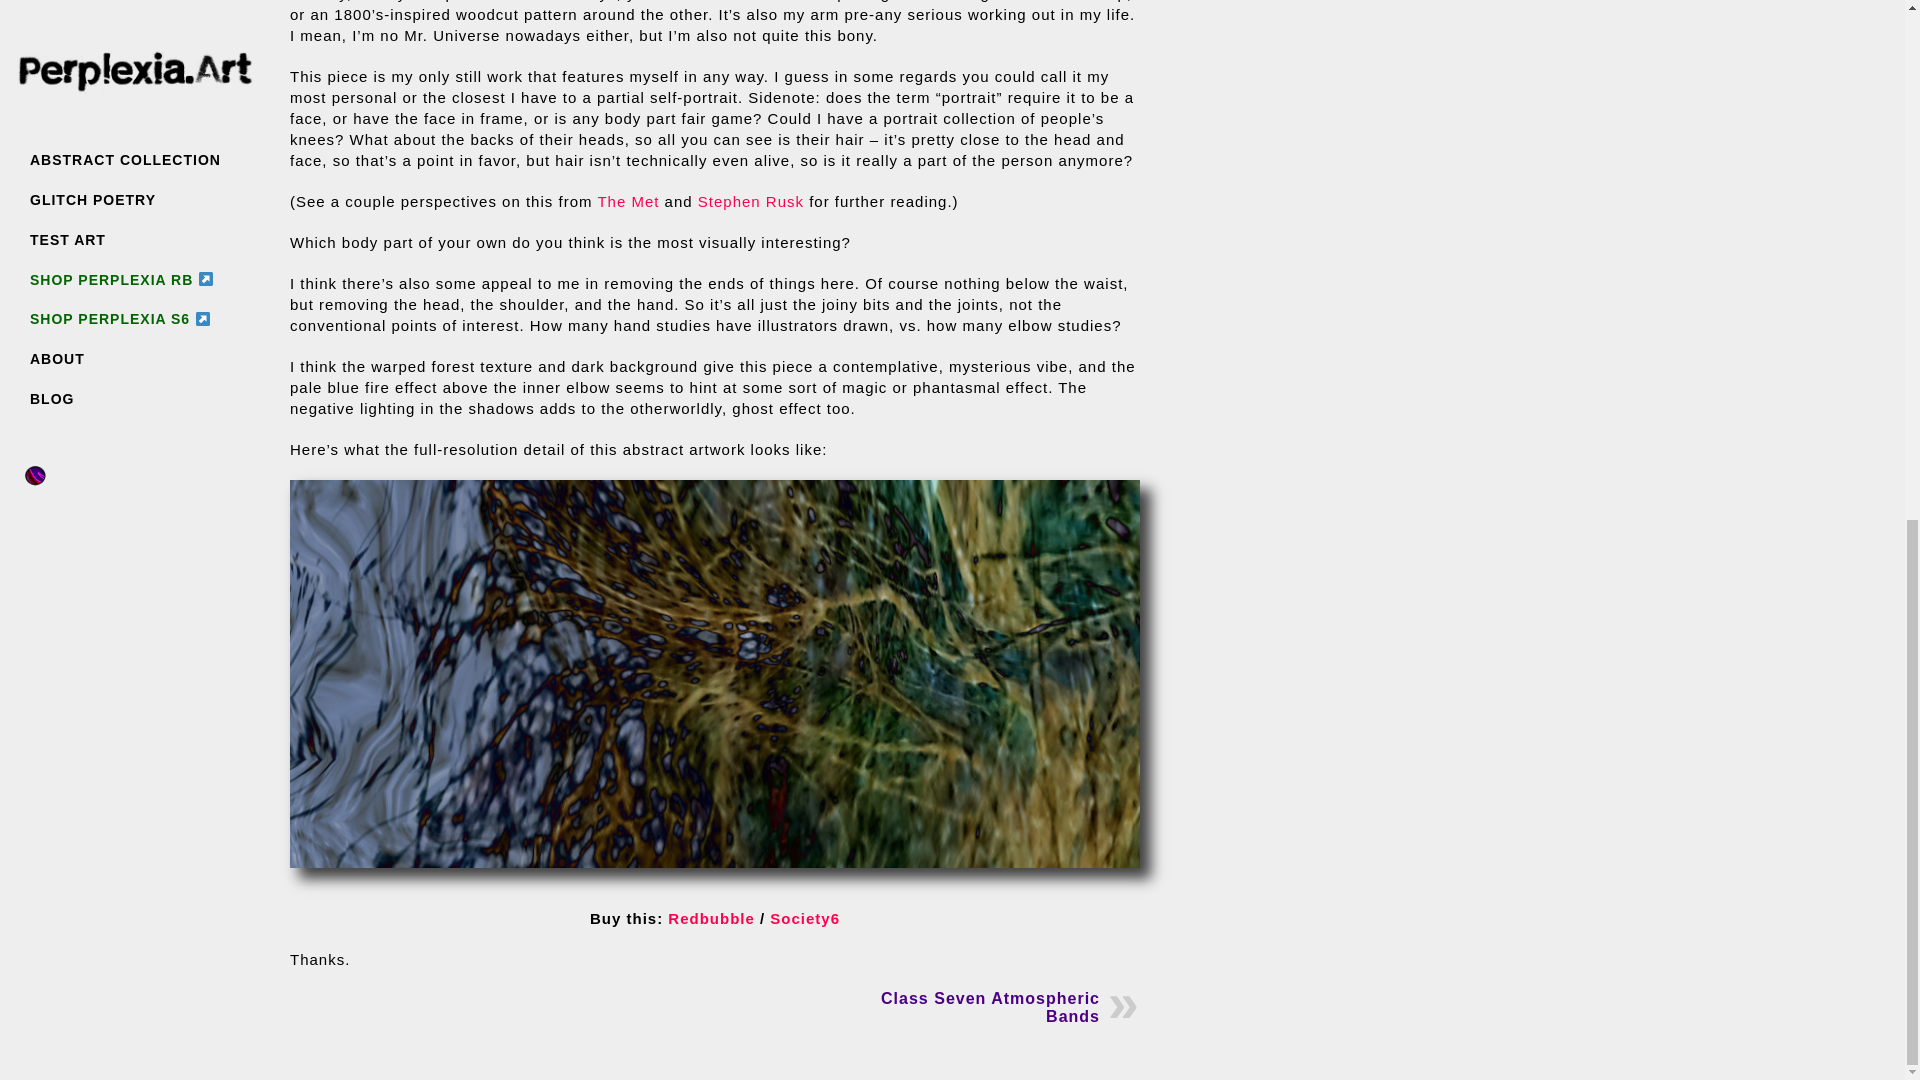 Image resolution: width=1920 pixels, height=1080 pixels. What do you see at coordinates (990, 1007) in the screenshot?
I see `Class Seven Atmospheric Bands` at bounding box center [990, 1007].